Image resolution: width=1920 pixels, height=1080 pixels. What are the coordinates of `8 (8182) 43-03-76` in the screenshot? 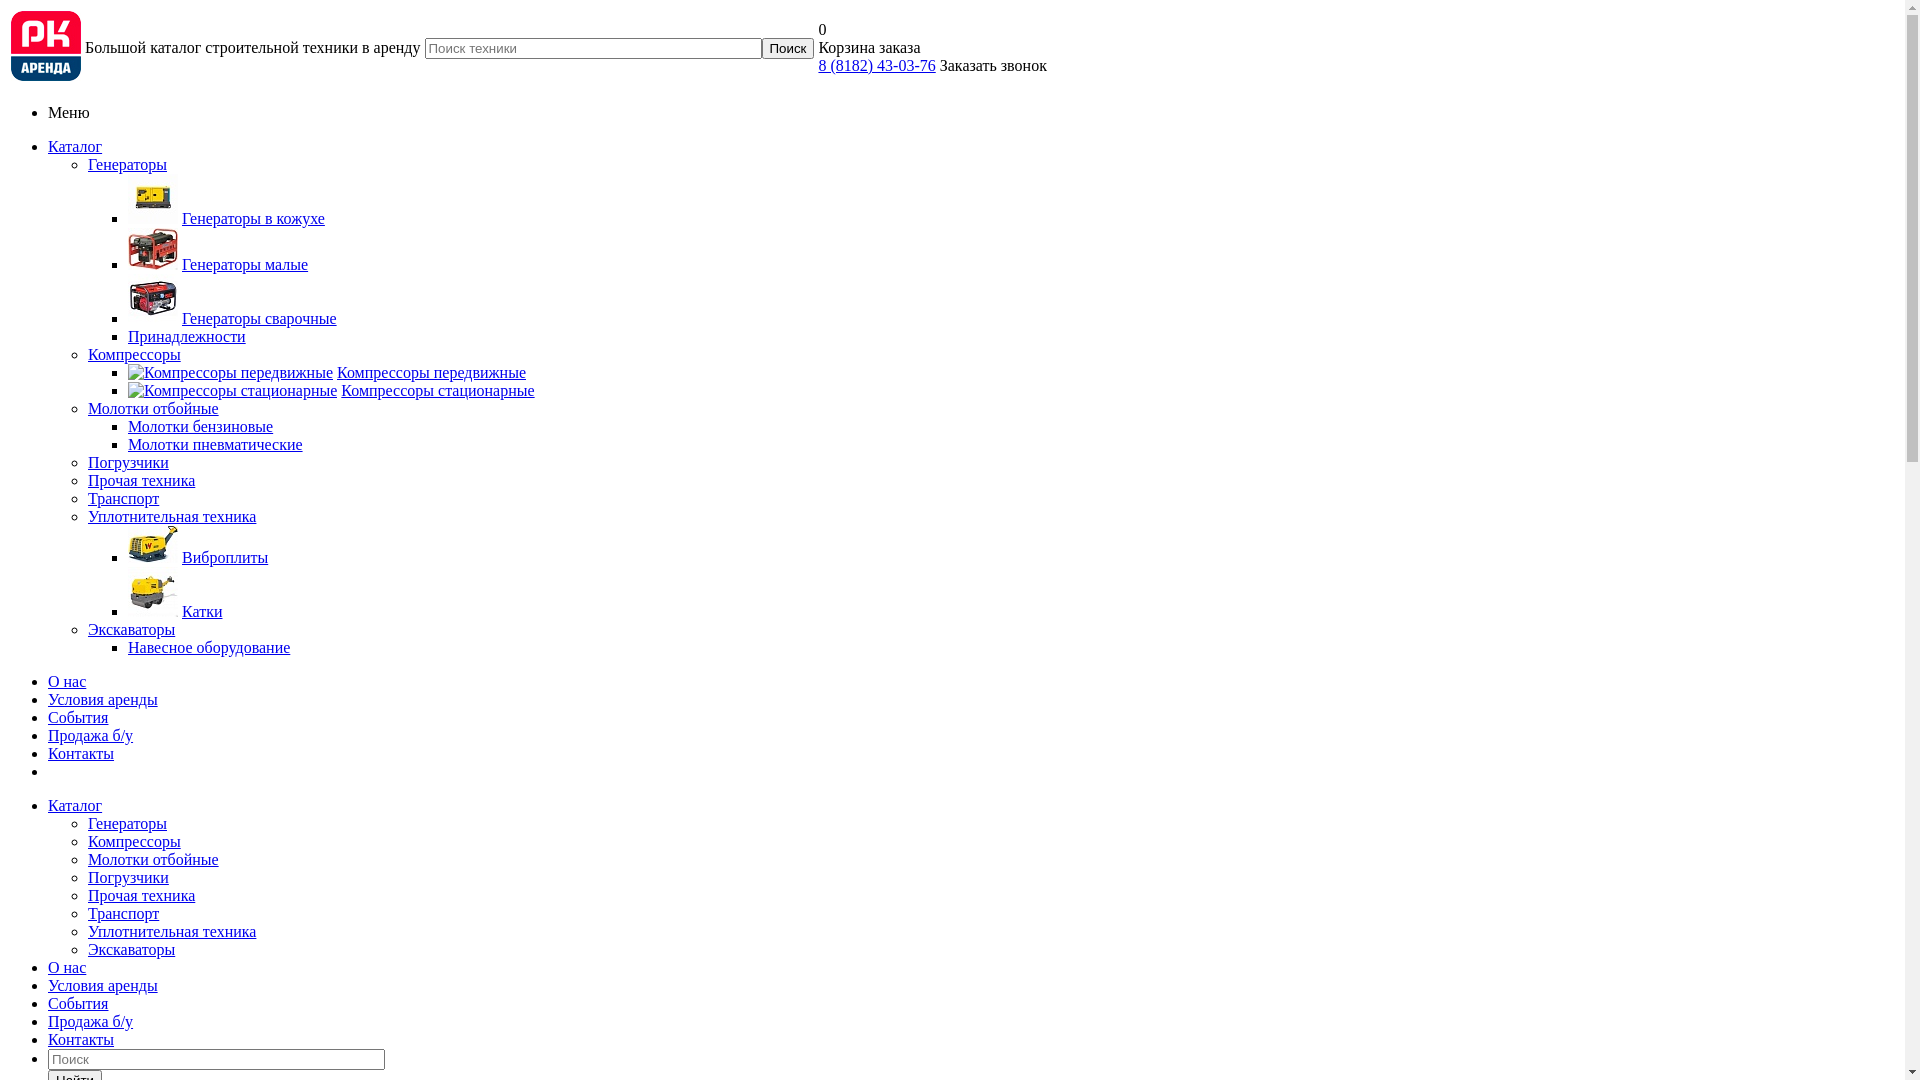 It's located at (876, 66).